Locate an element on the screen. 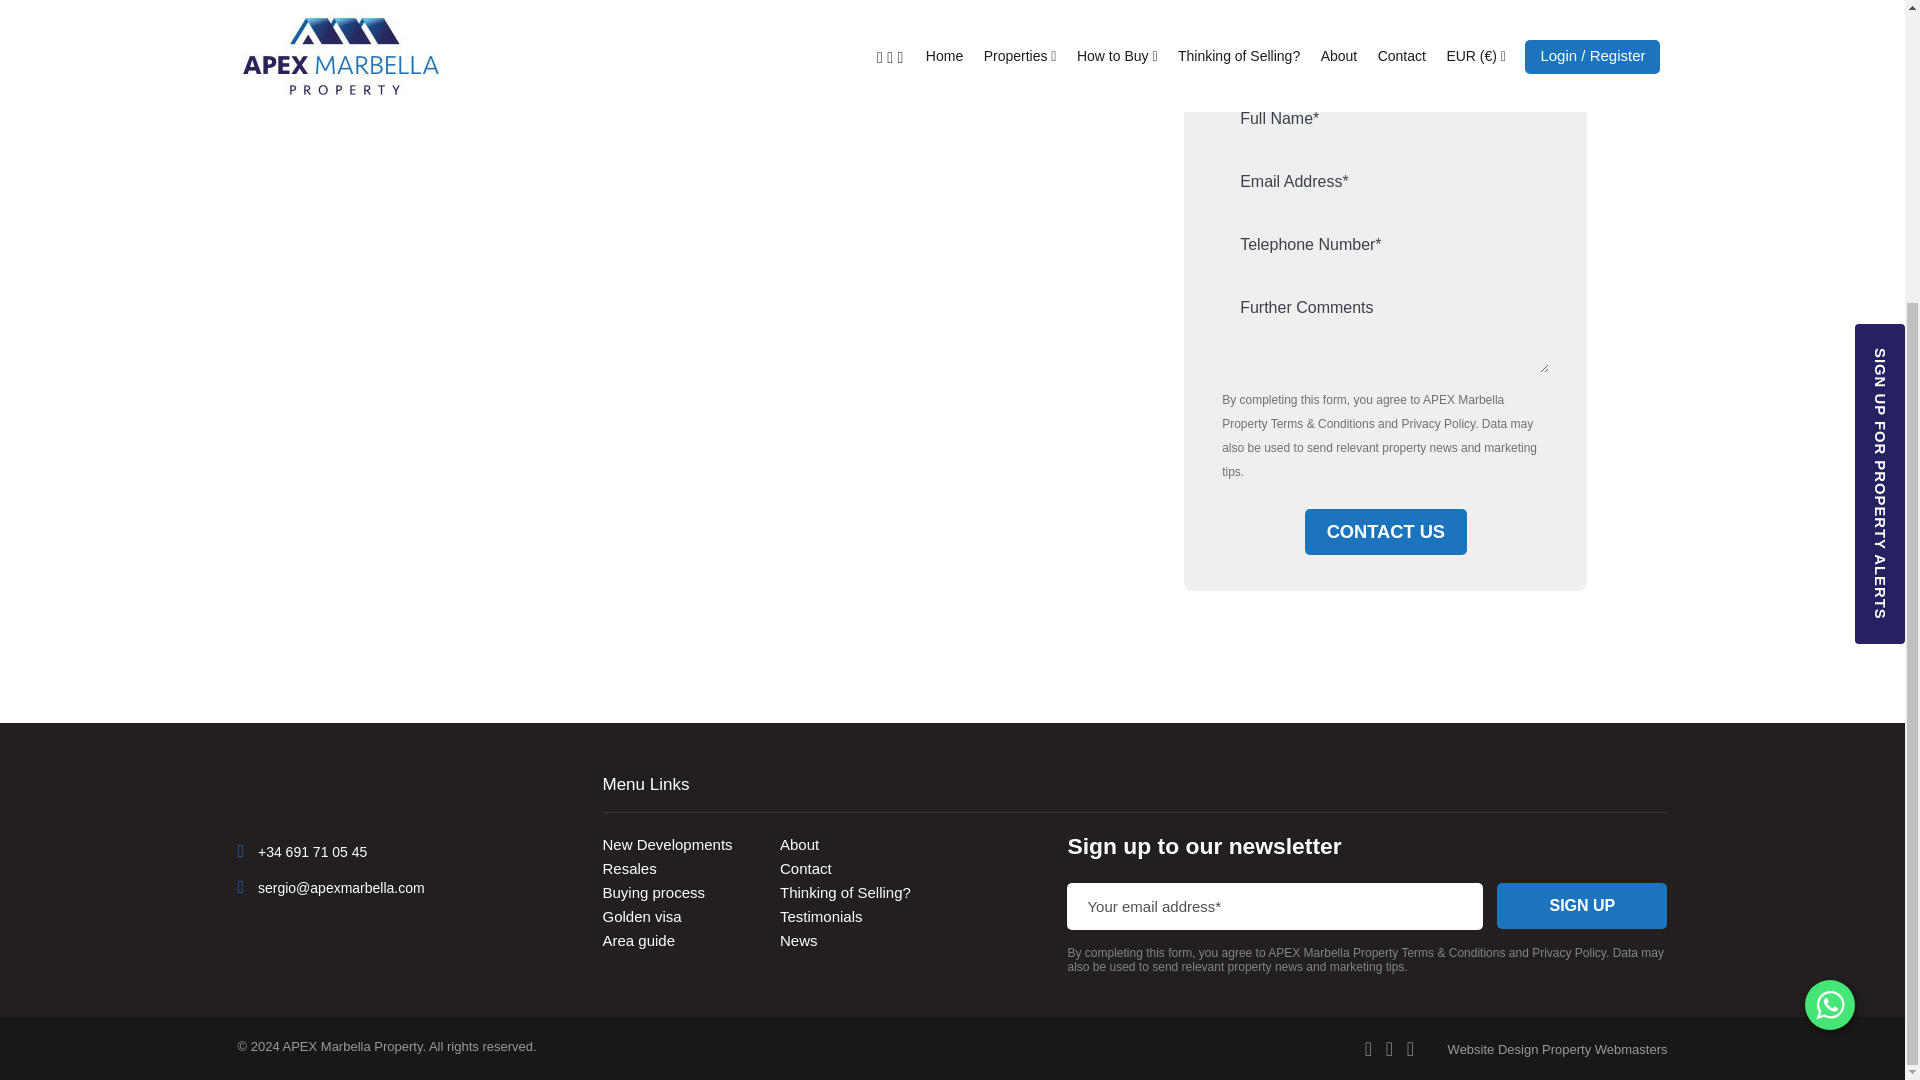 This screenshot has height=1080, width=1920. CONTACT US is located at coordinates (1386, 532).